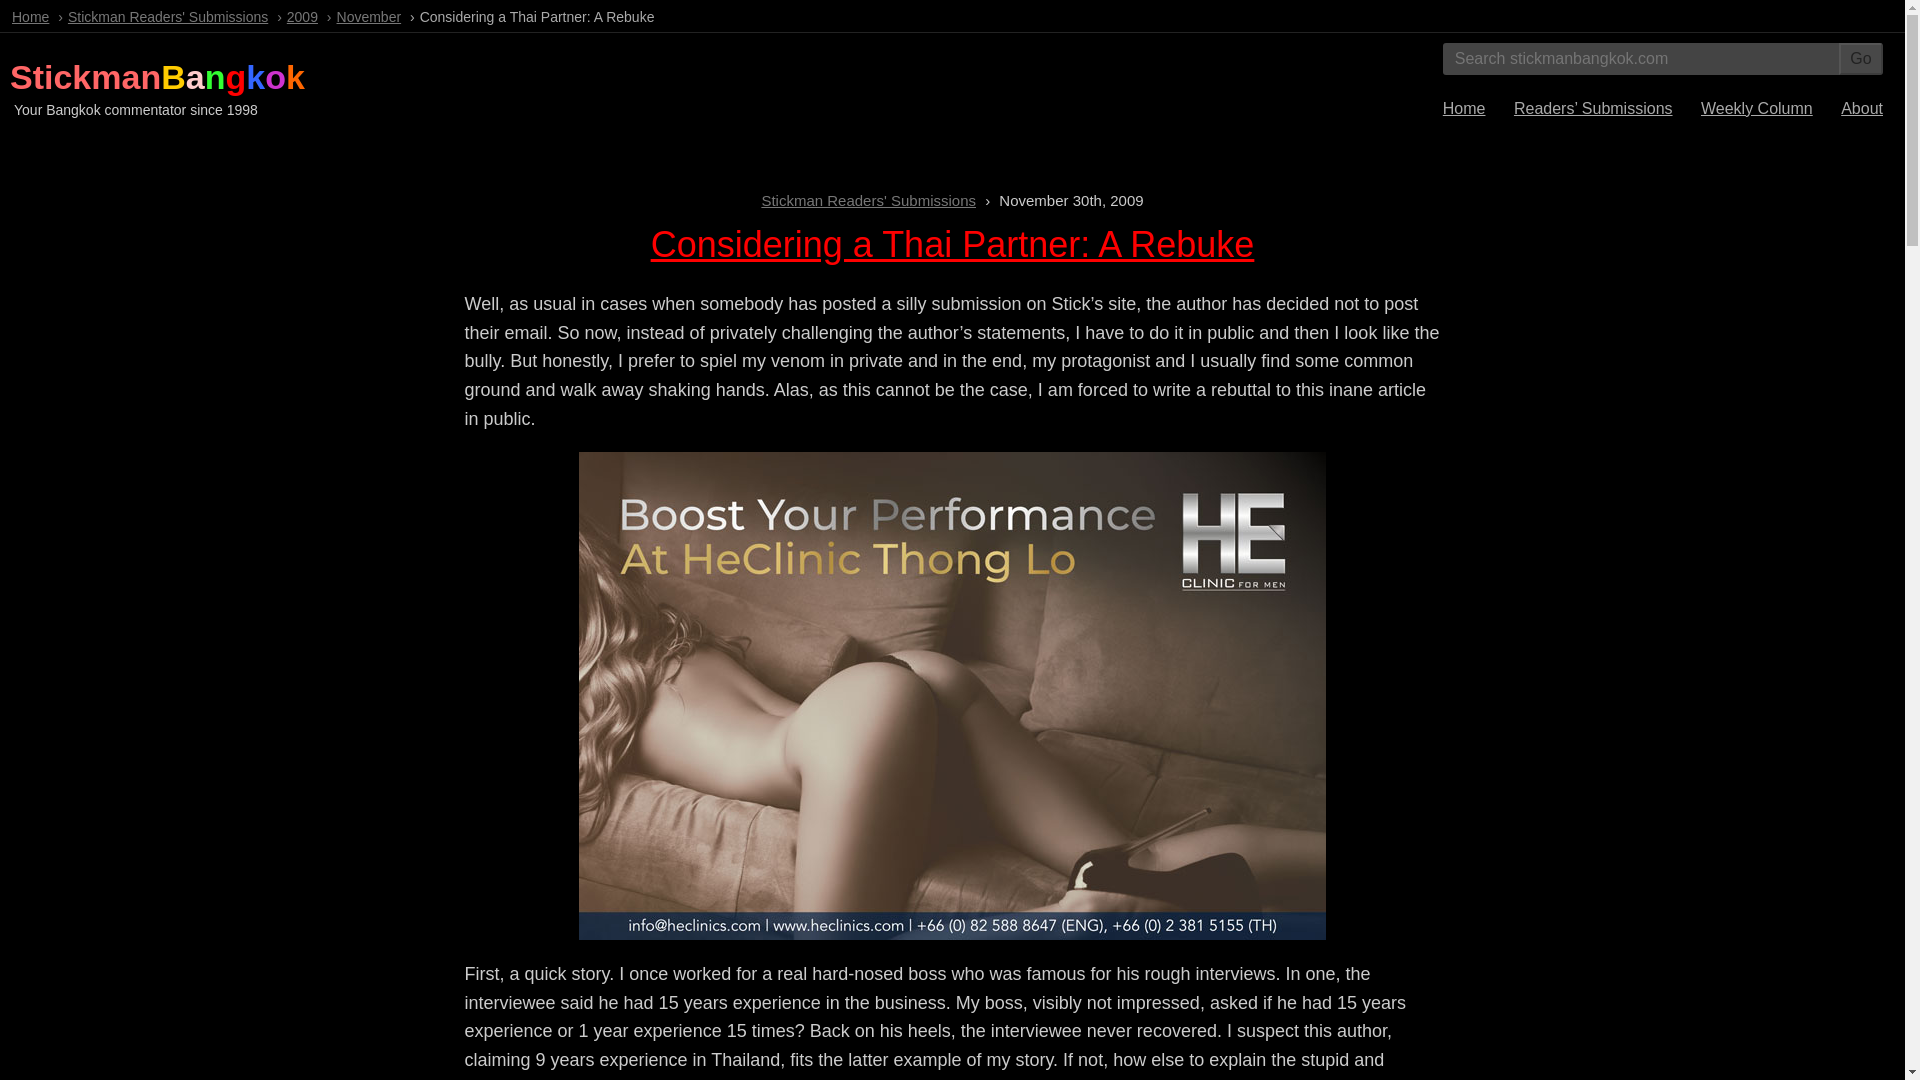 The width and height of the screenshot is (1920, 1080). What do you see at coordinates (369, 16) in the screenshot?
I see `November` at bounding box center [369, 16].